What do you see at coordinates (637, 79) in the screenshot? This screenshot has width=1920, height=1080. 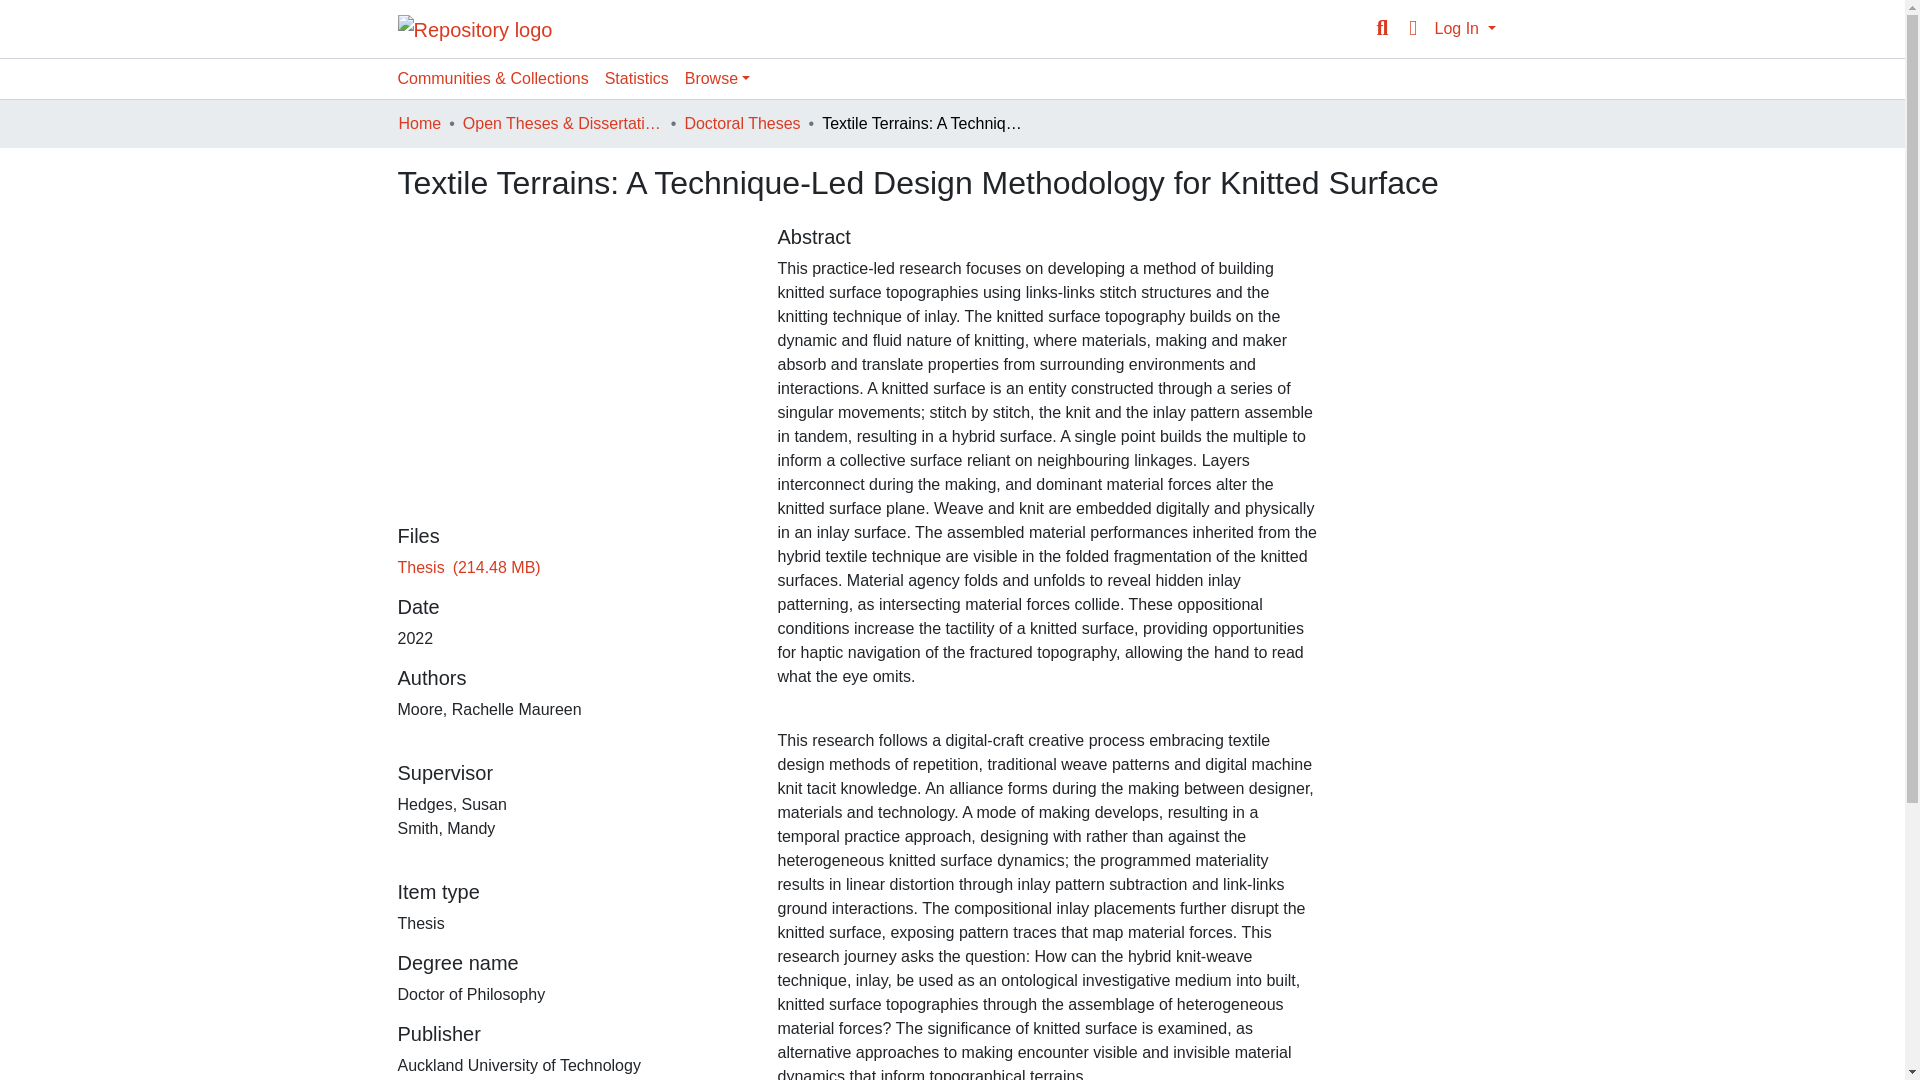 I see `Statistics` at bounding box center [637, 79].